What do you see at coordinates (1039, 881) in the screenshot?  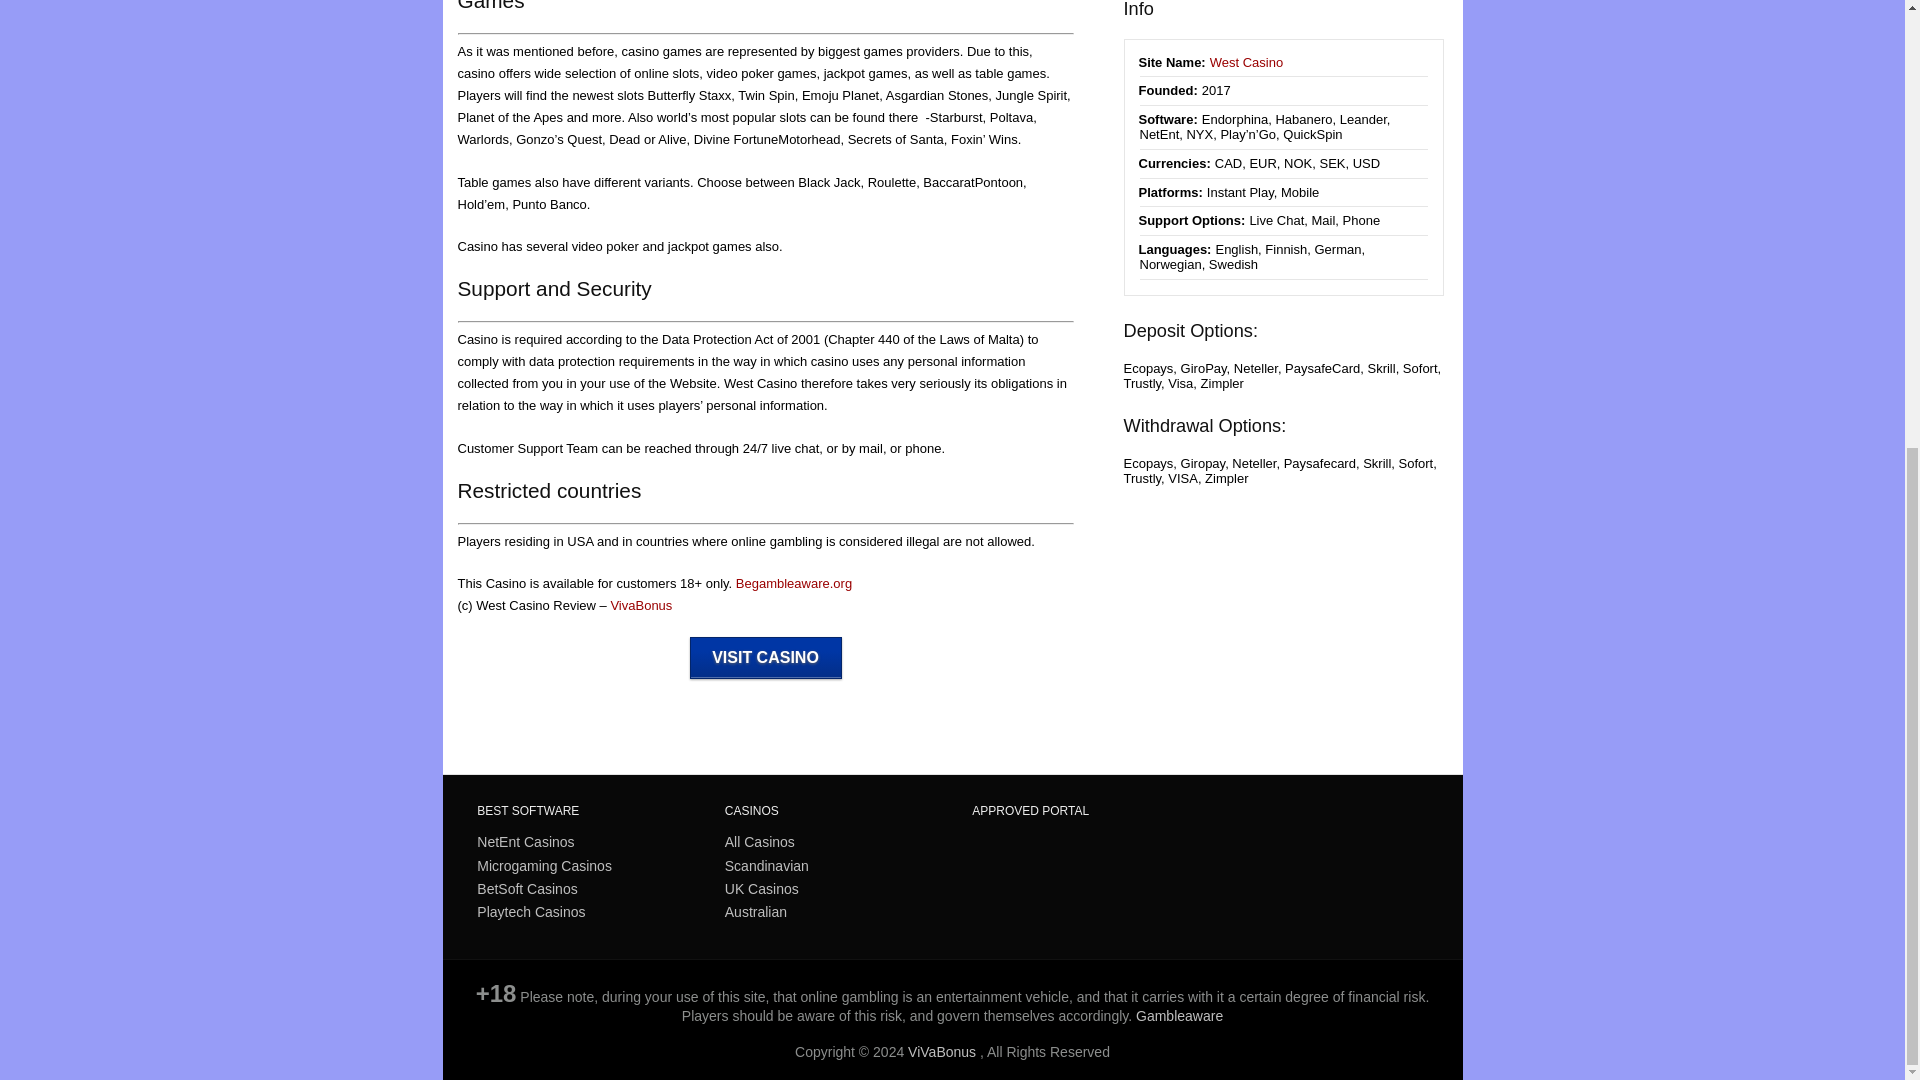 I see `GPWA` at bounding box center [1039, 881].